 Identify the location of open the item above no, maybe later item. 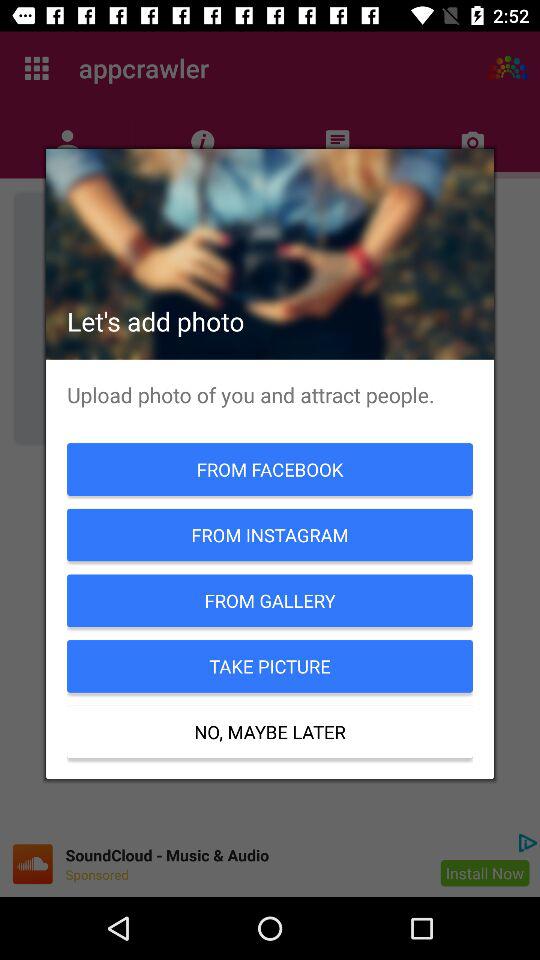
(270, 666).